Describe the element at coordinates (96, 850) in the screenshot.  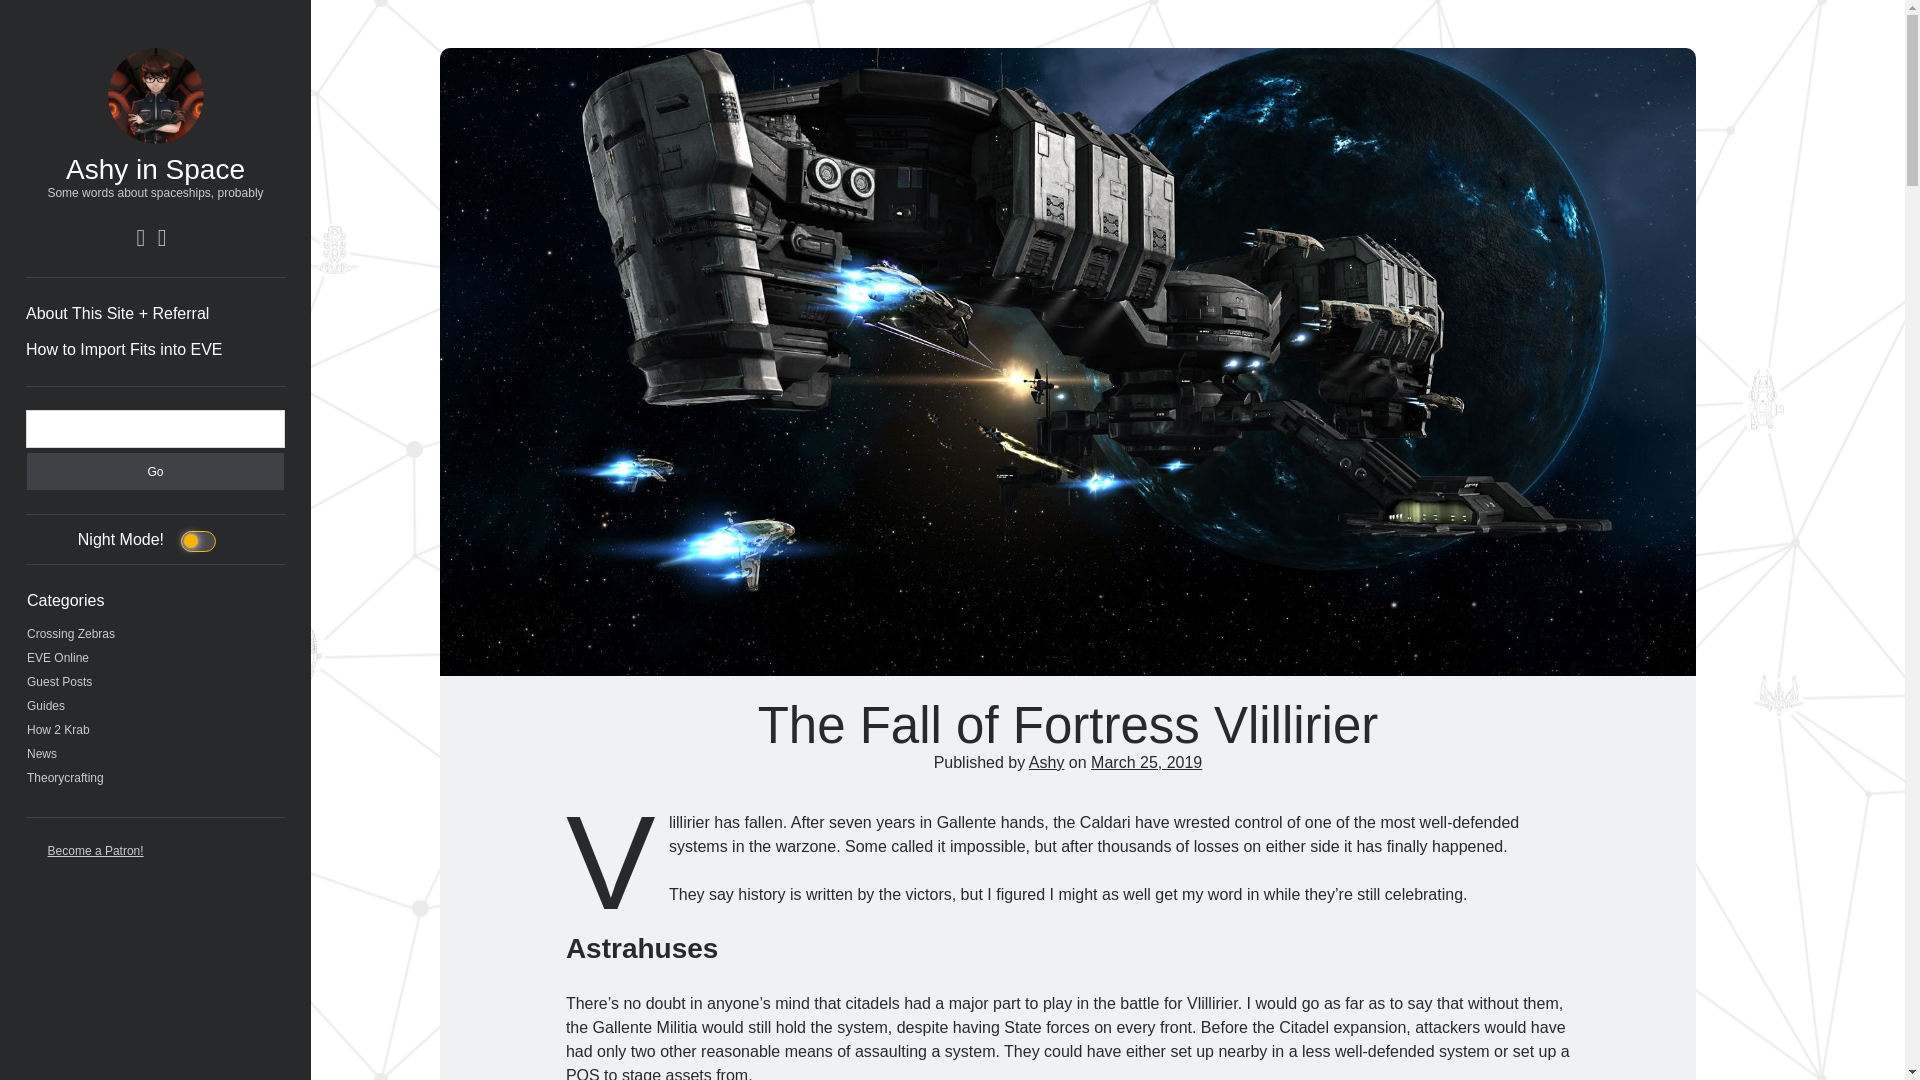
I see `Become a Patron!` at that location.